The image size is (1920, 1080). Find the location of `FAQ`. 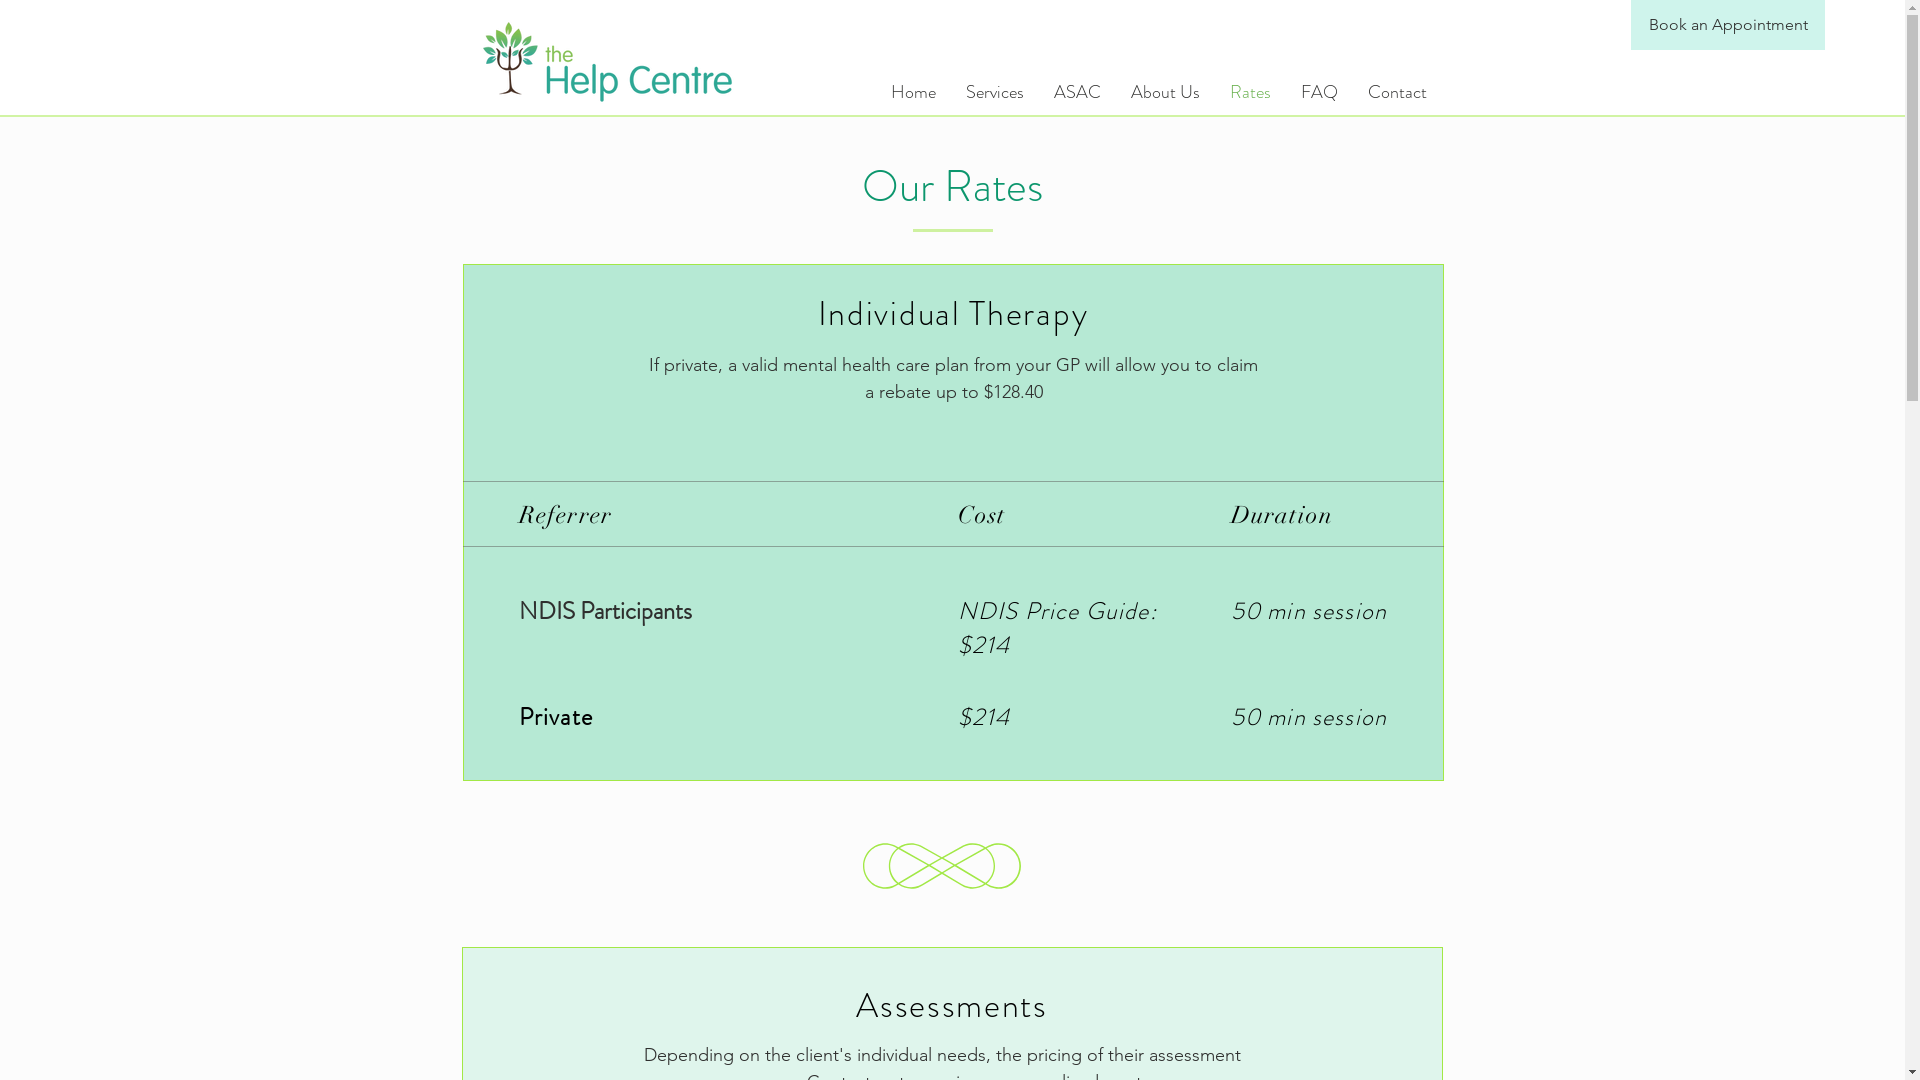

FAQ is located at coordinates (1320, 92).